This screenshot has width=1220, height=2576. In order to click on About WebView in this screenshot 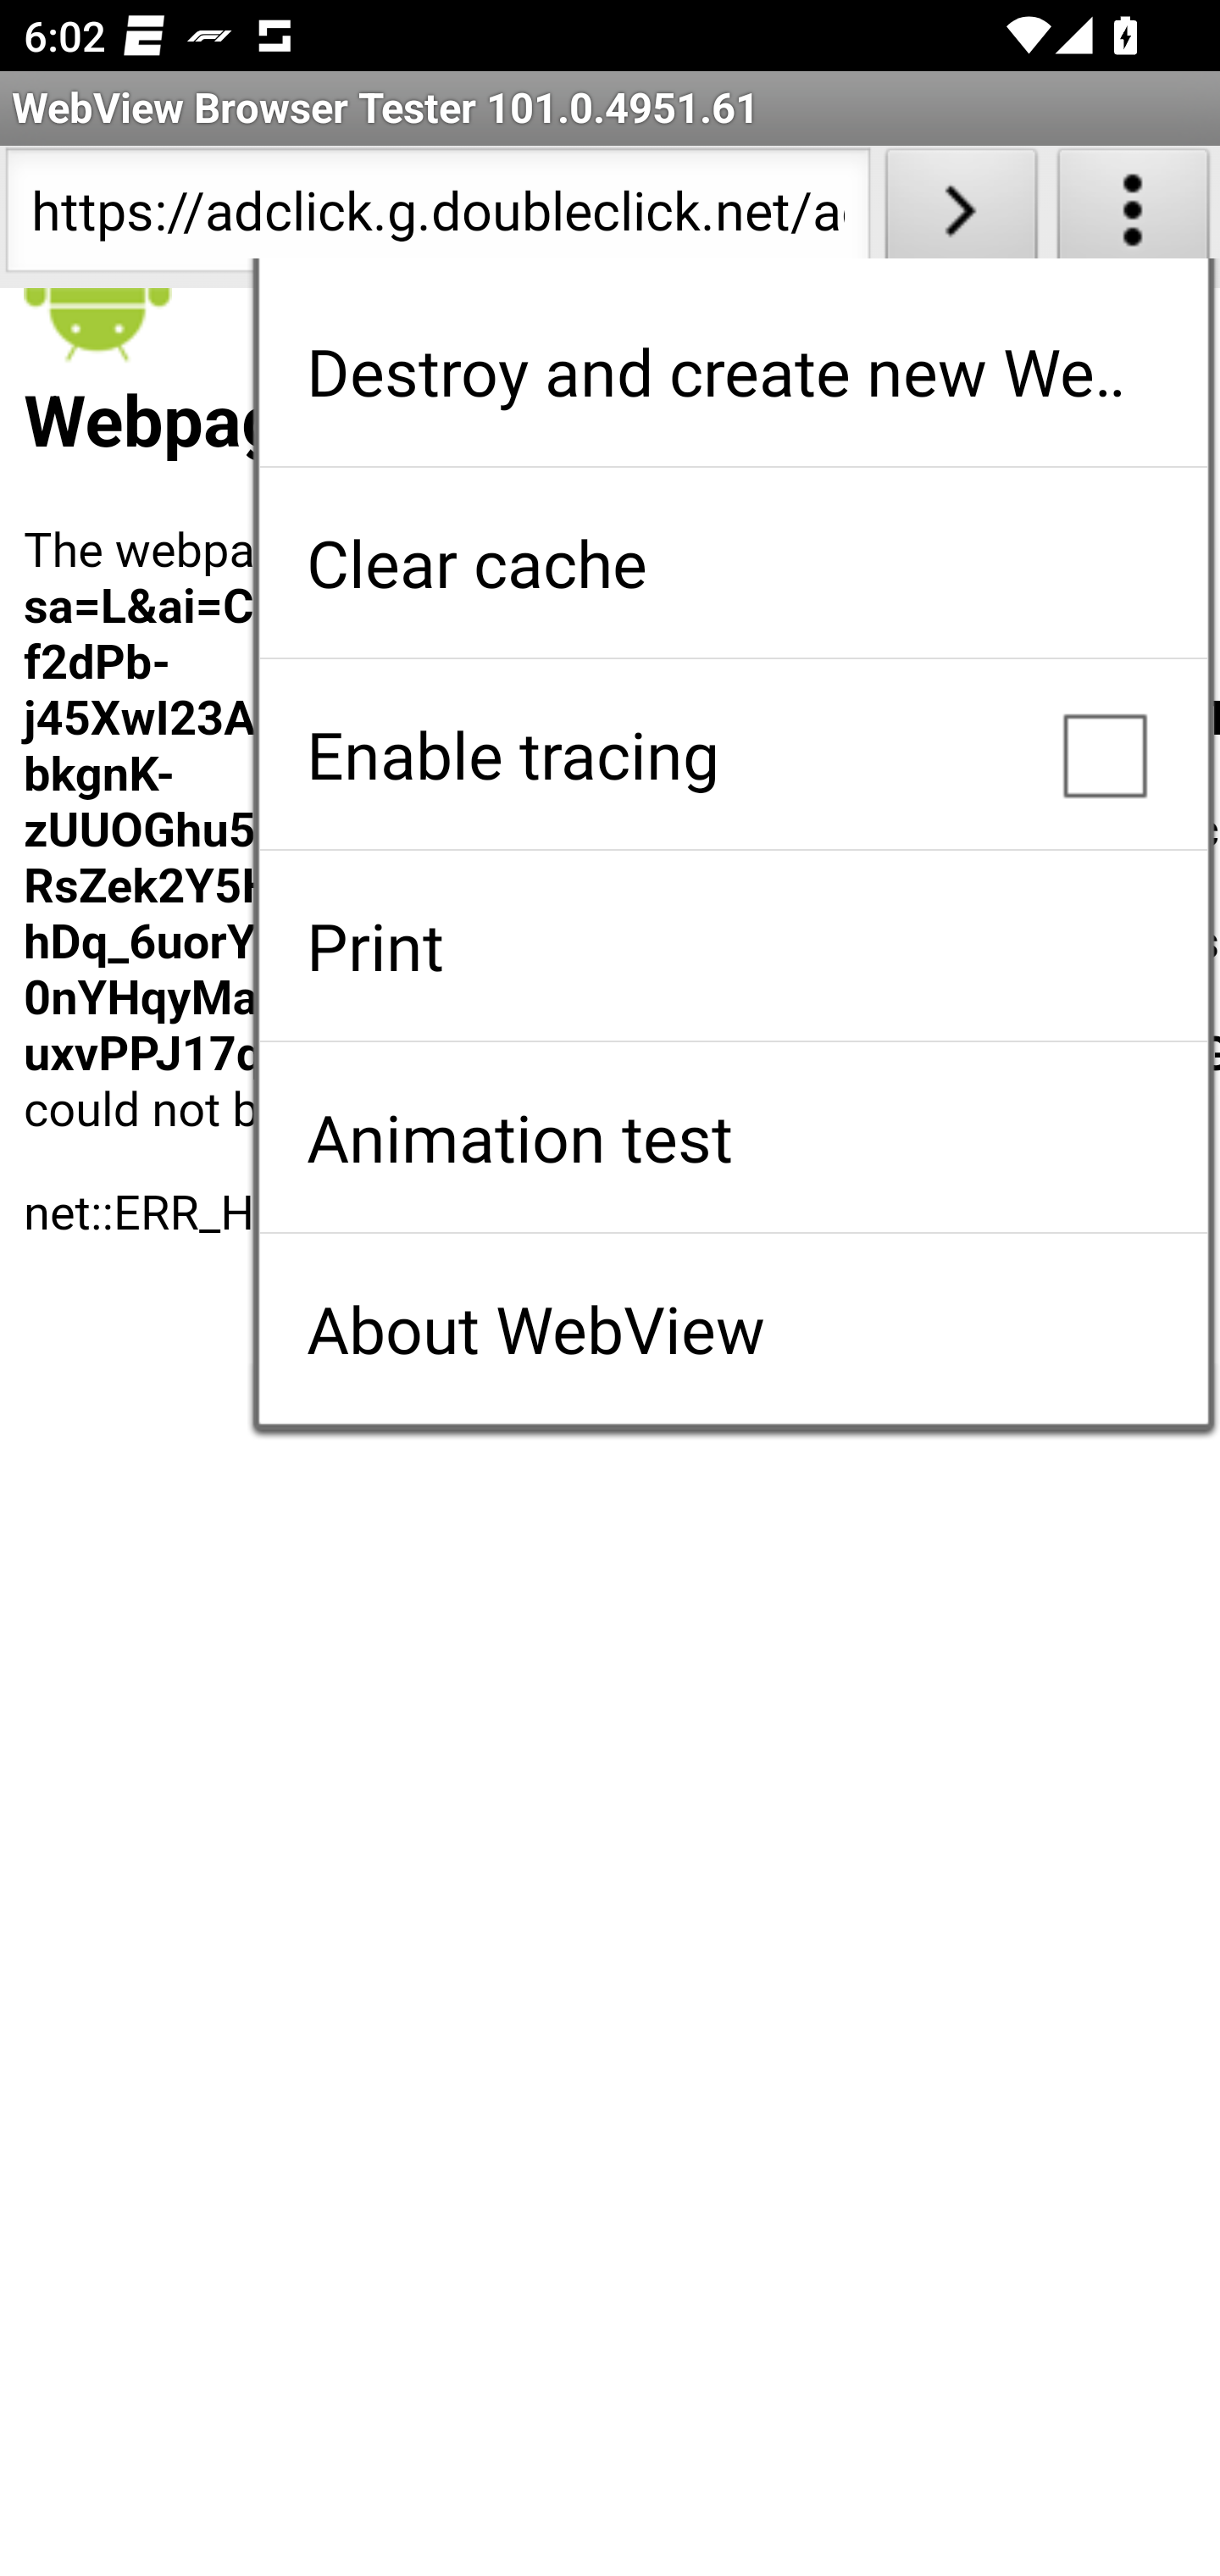, I will do `click(733, 1329)`.